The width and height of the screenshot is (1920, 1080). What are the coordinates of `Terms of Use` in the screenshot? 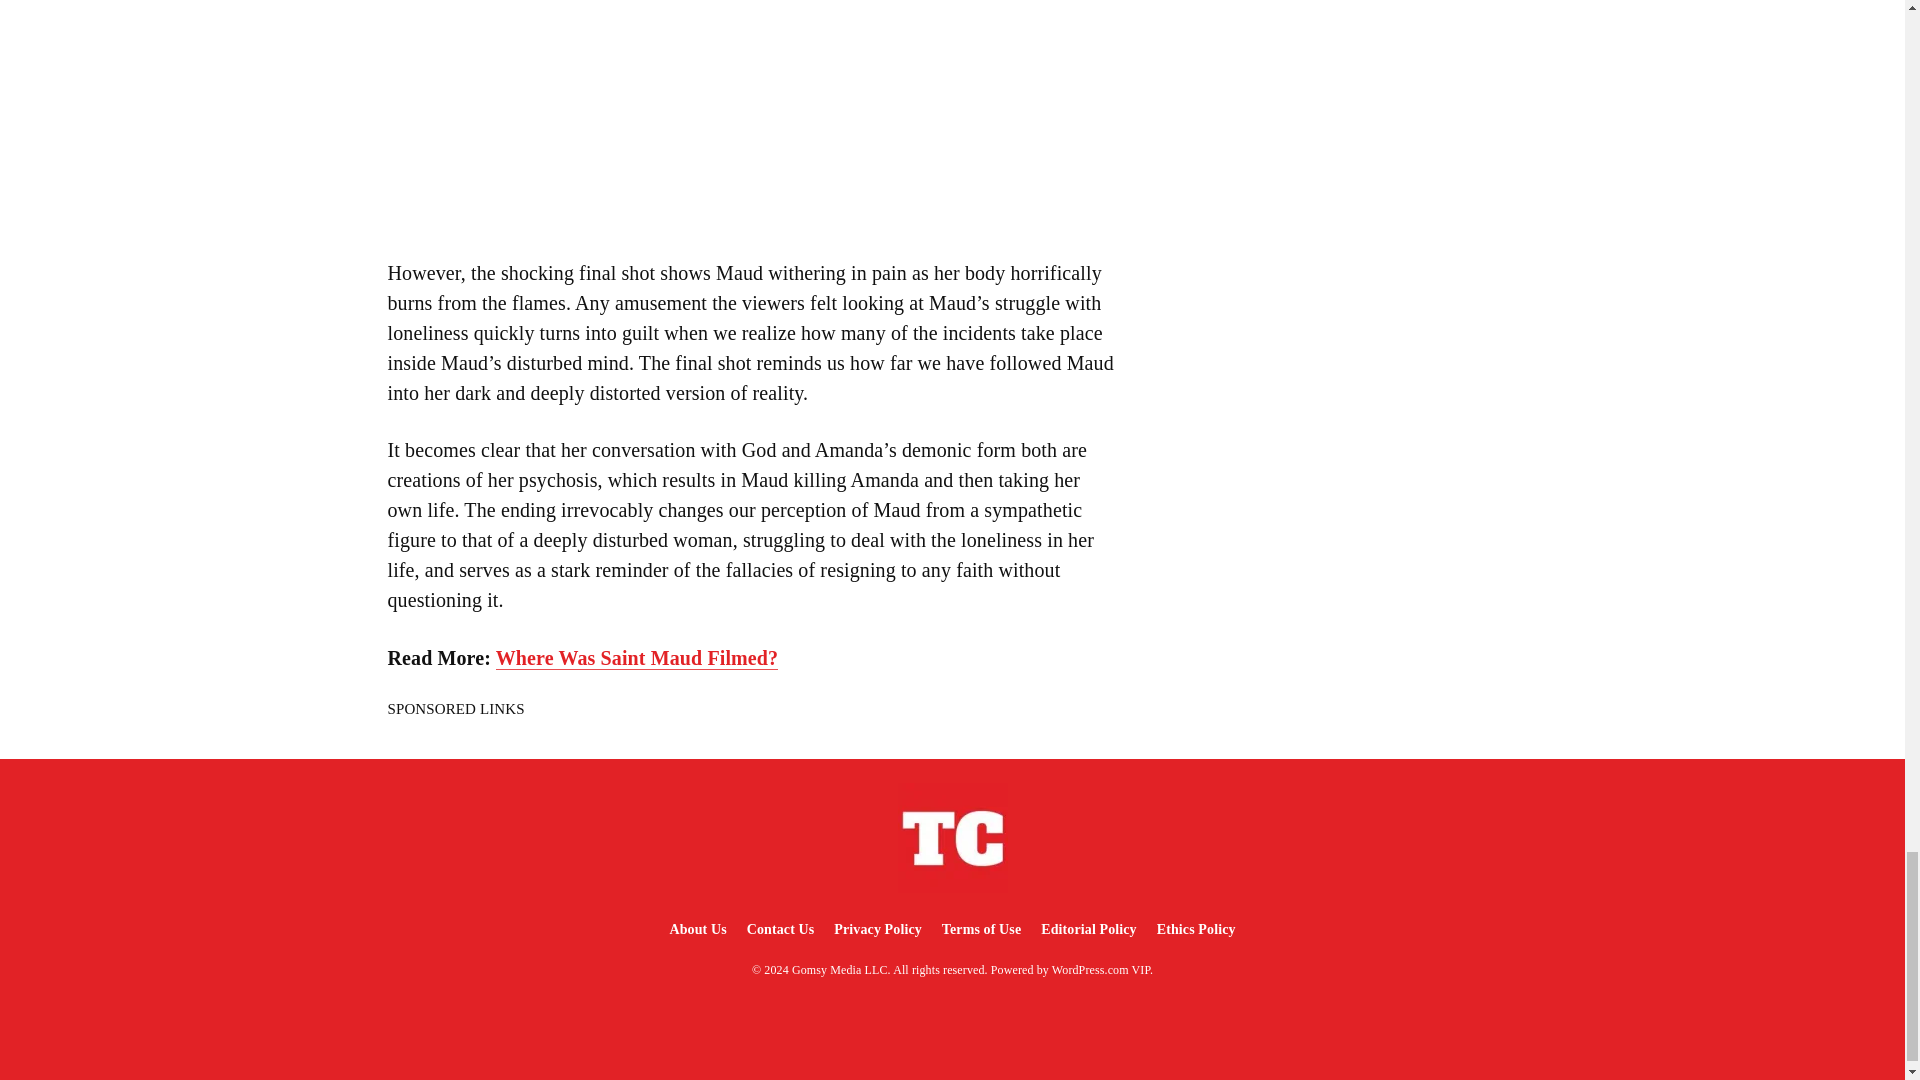 It's located at (981, 930).